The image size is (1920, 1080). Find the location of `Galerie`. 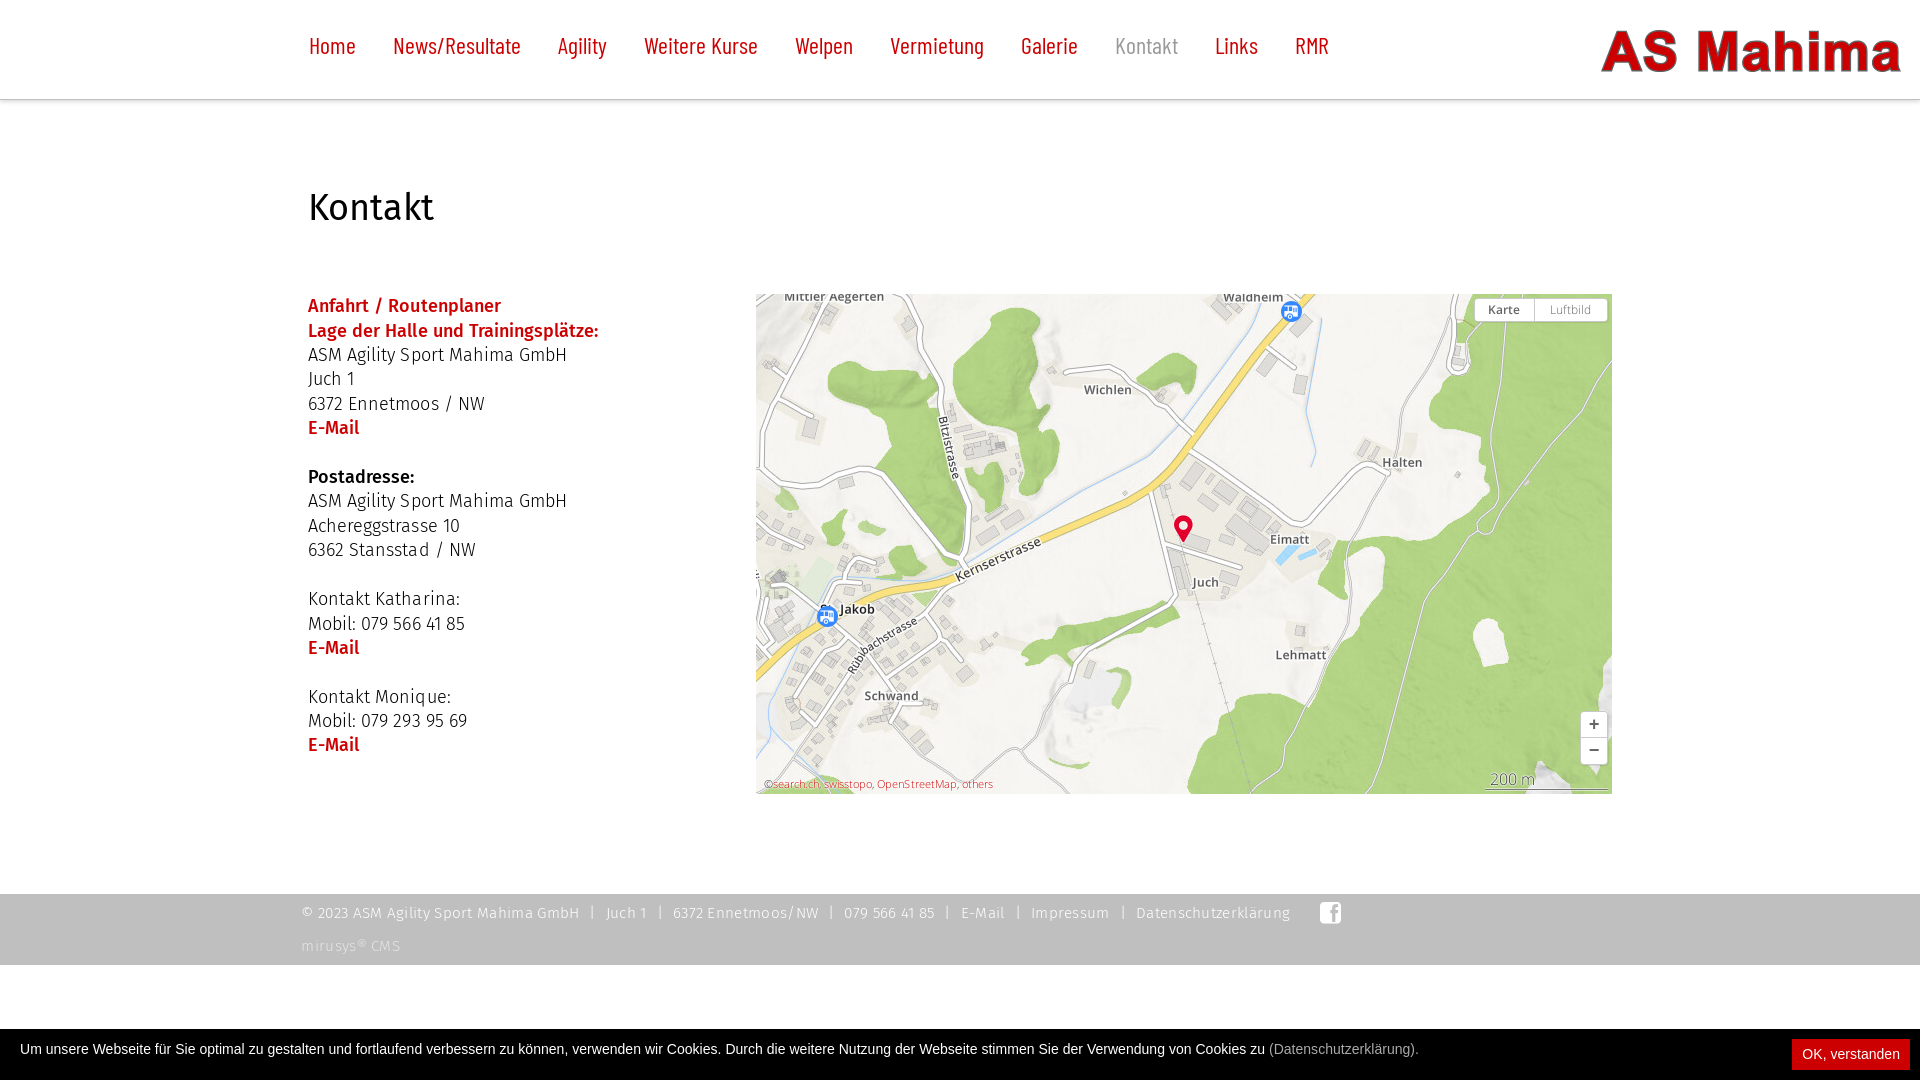

Galerie is located at coordinates (1050, 50).